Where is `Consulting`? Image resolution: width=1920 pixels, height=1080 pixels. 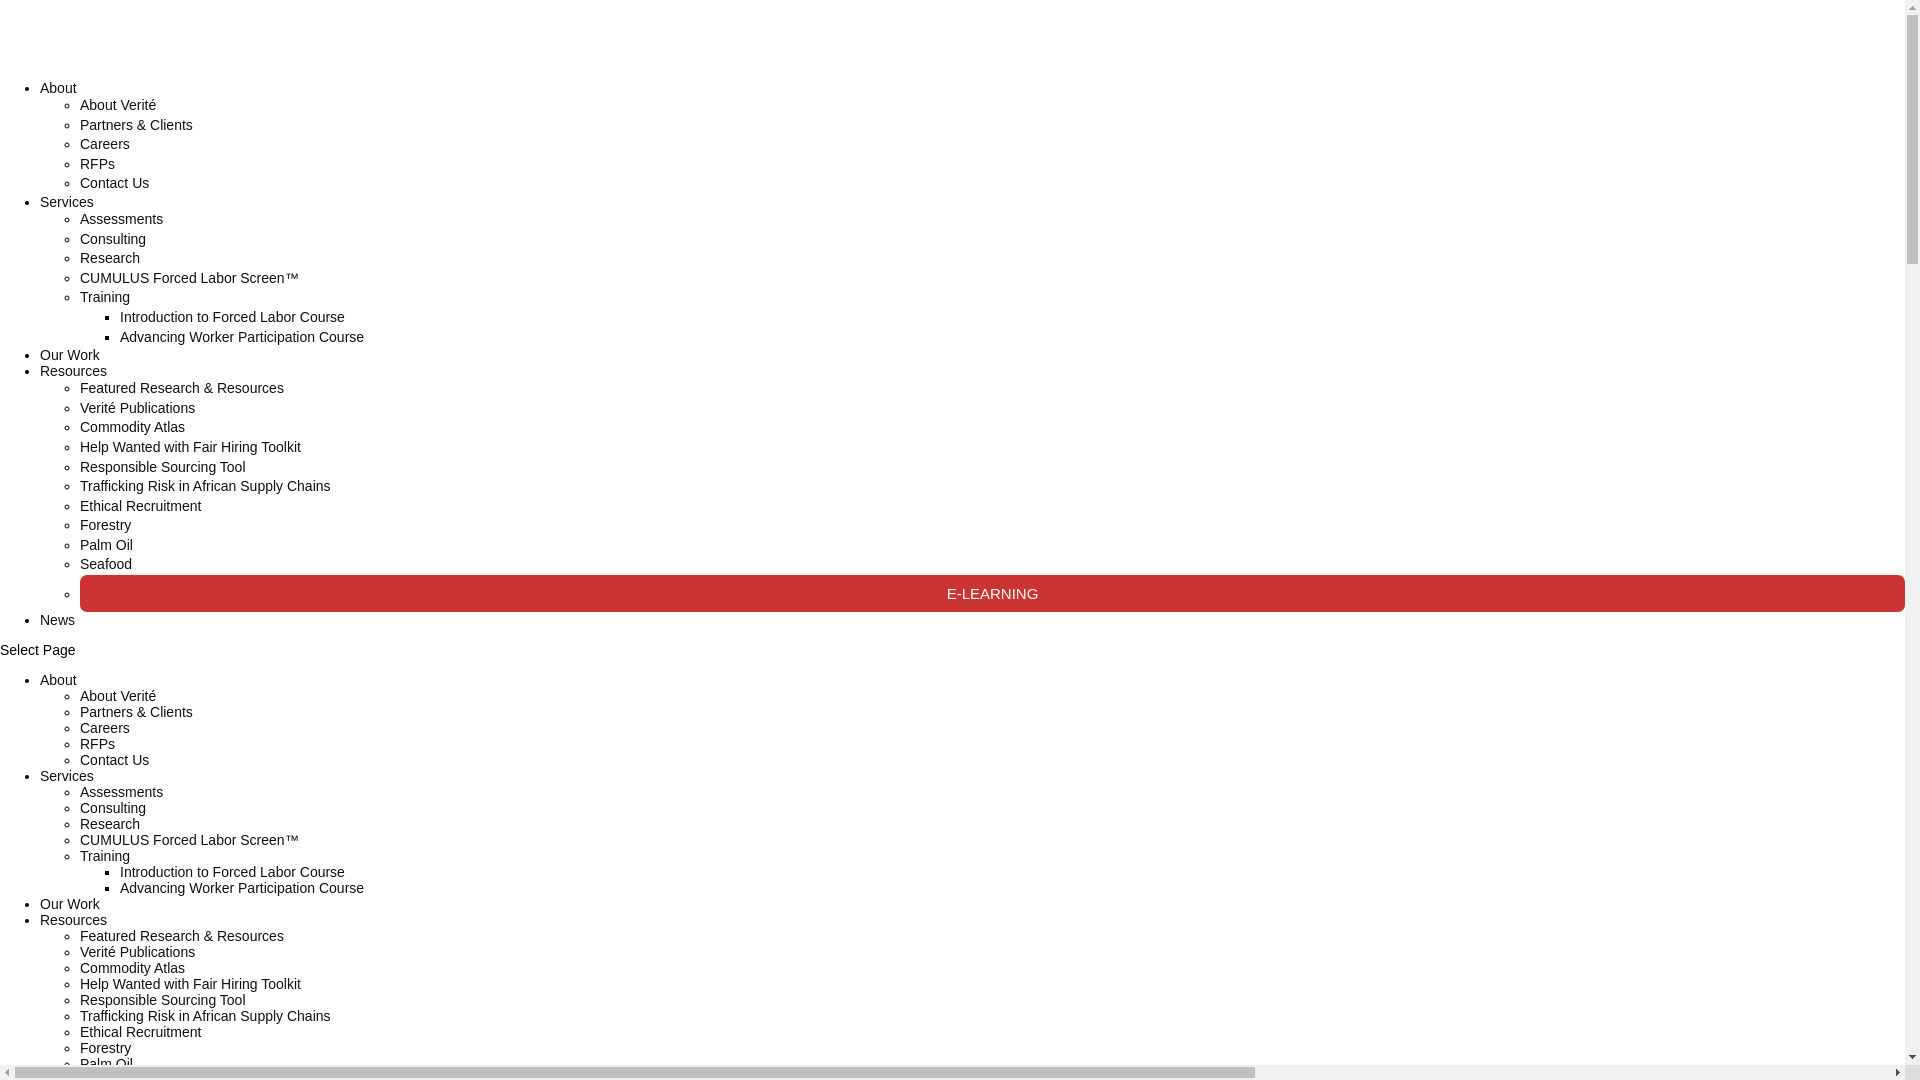
Consulting is located at coordinates (112, 808).